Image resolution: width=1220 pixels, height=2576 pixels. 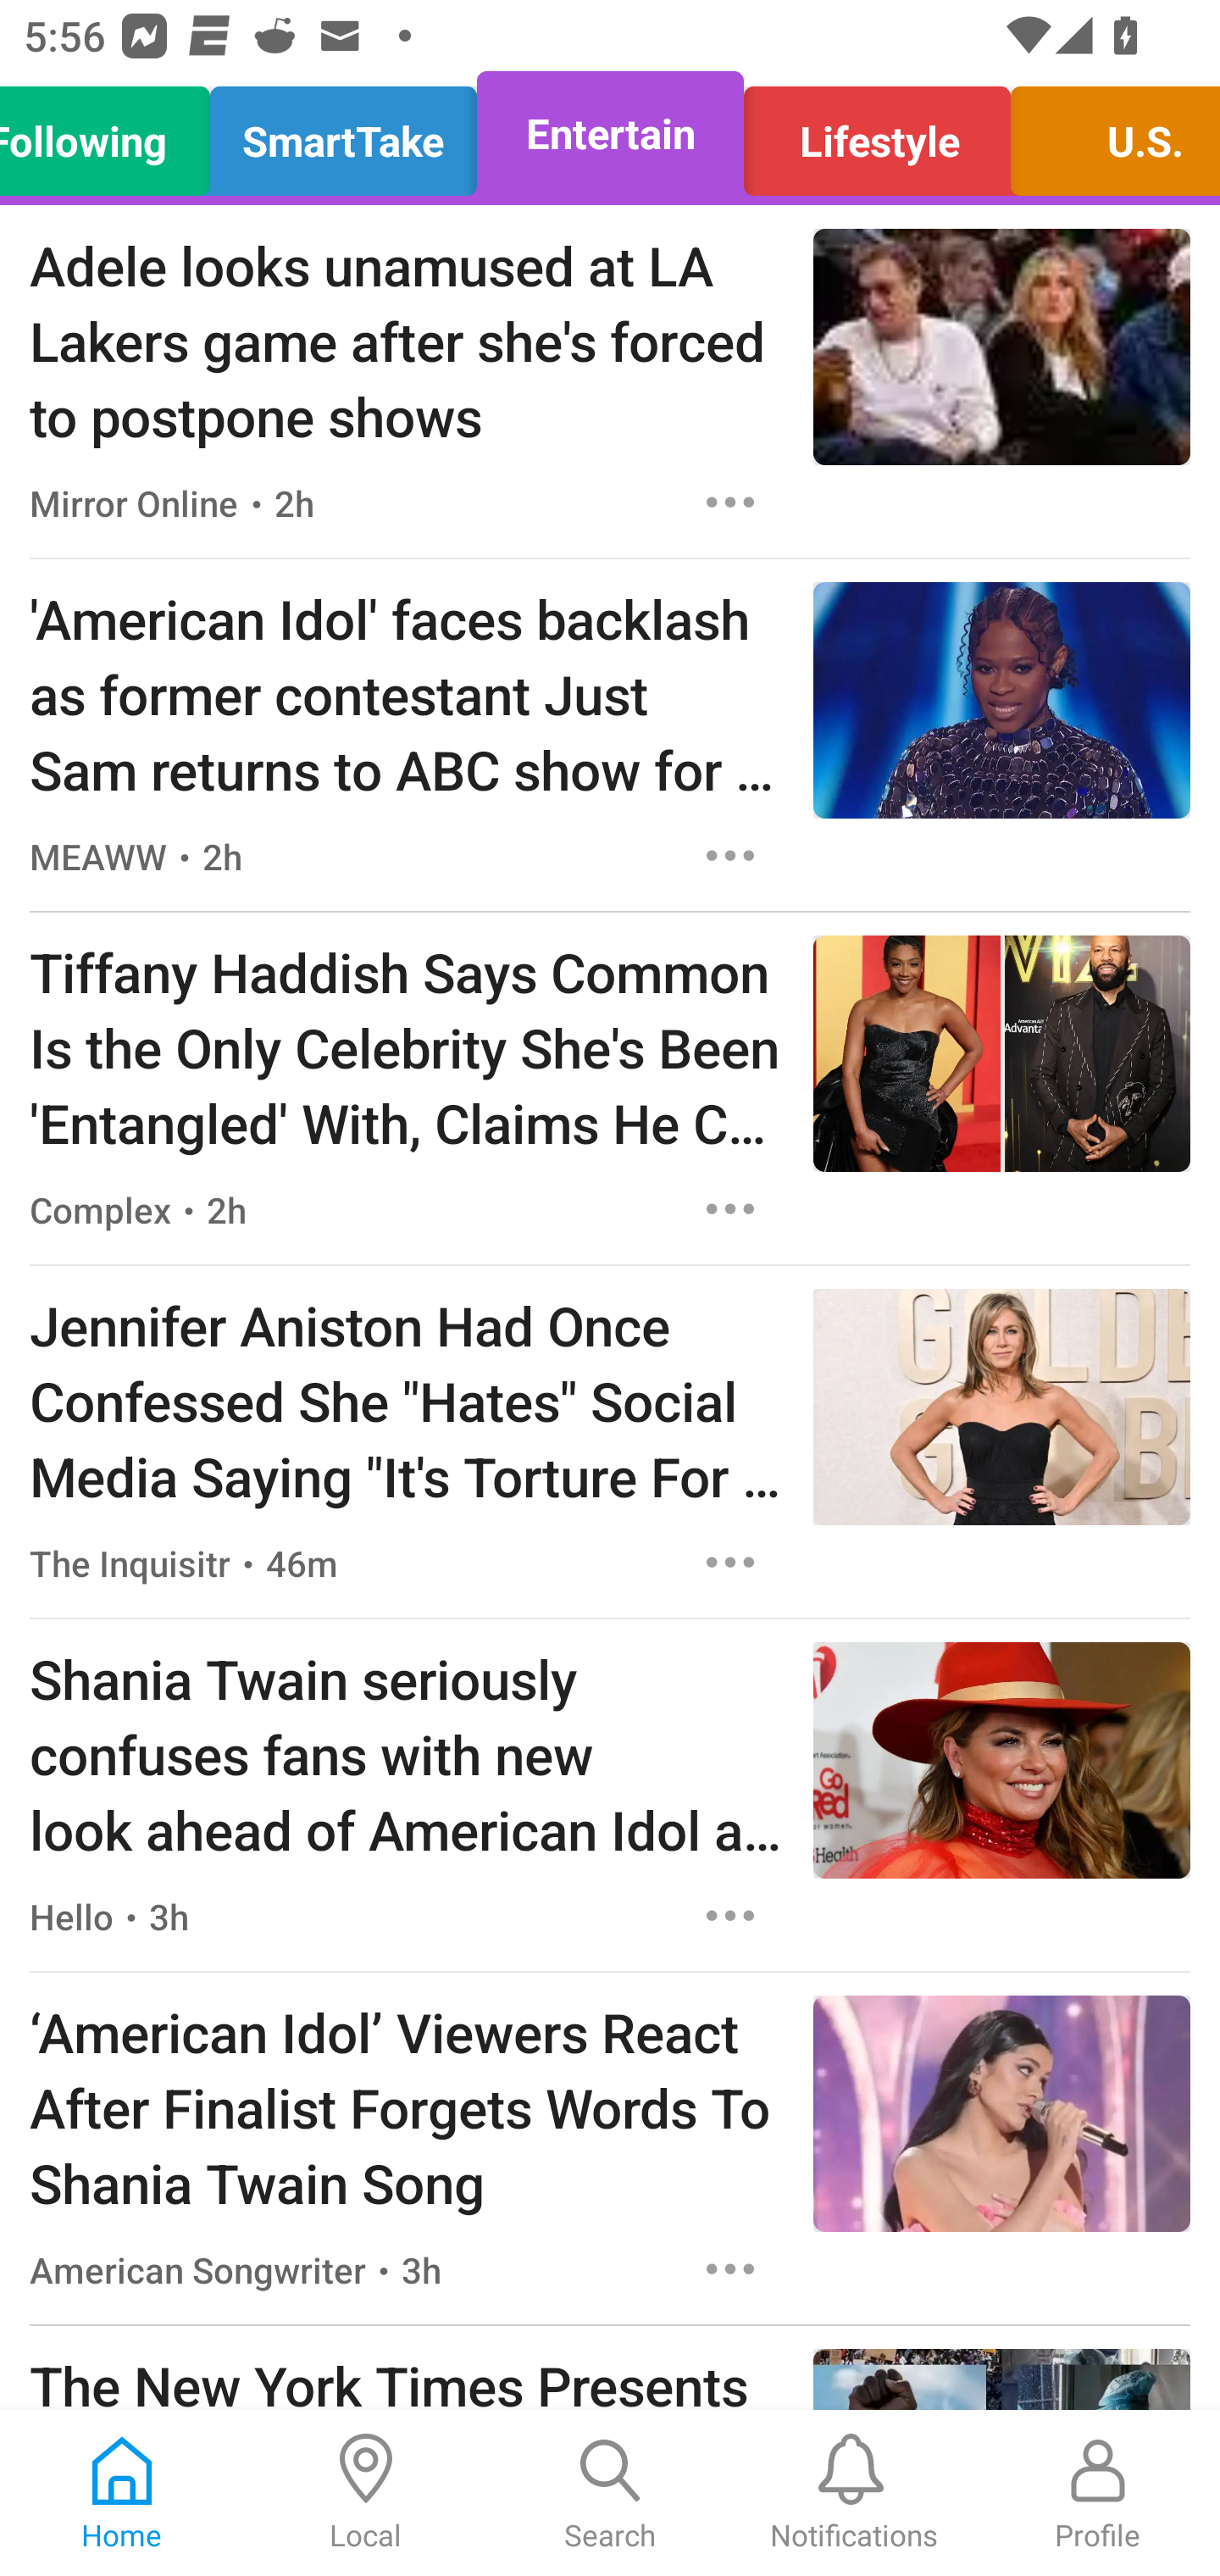 I want to click on Entertain, so click(x=610, y=134).